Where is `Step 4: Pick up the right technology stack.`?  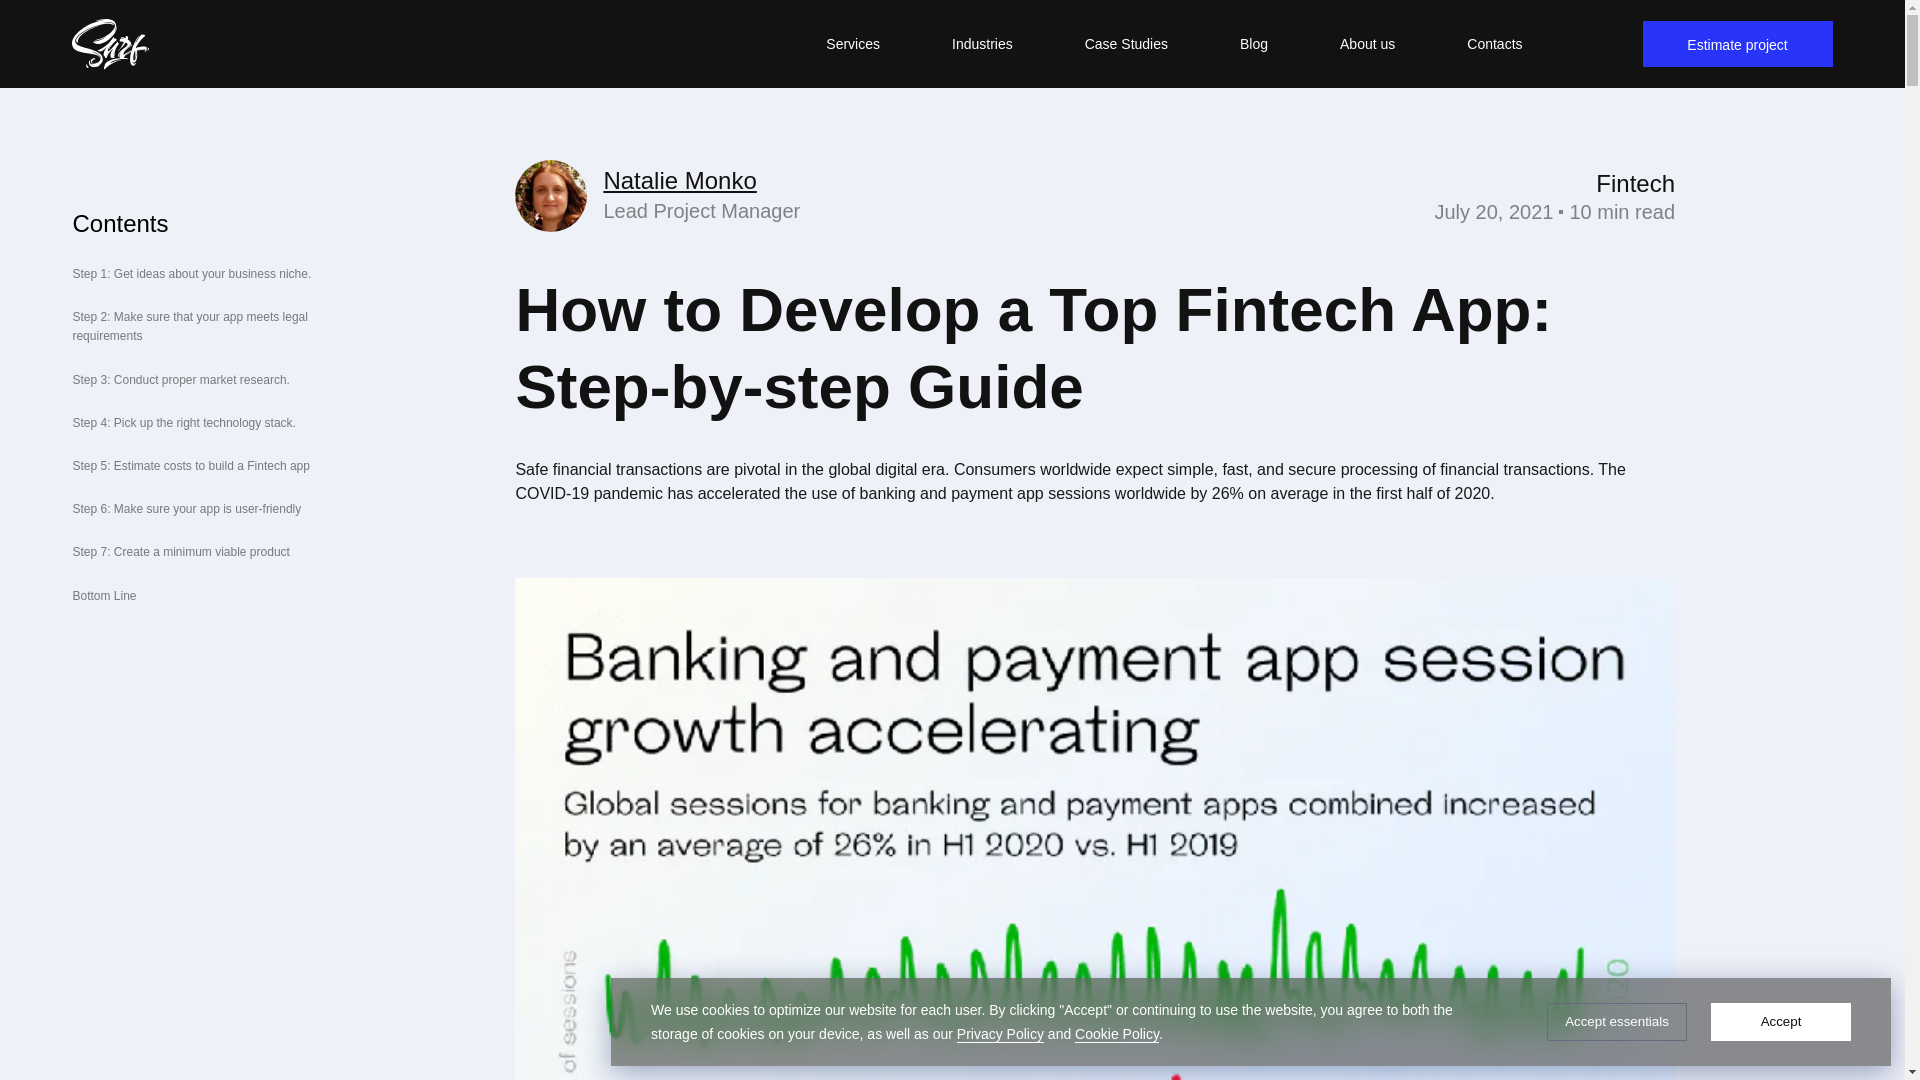 Step 4: Pick up the right technology stack. is located at coordinates (184, 422).